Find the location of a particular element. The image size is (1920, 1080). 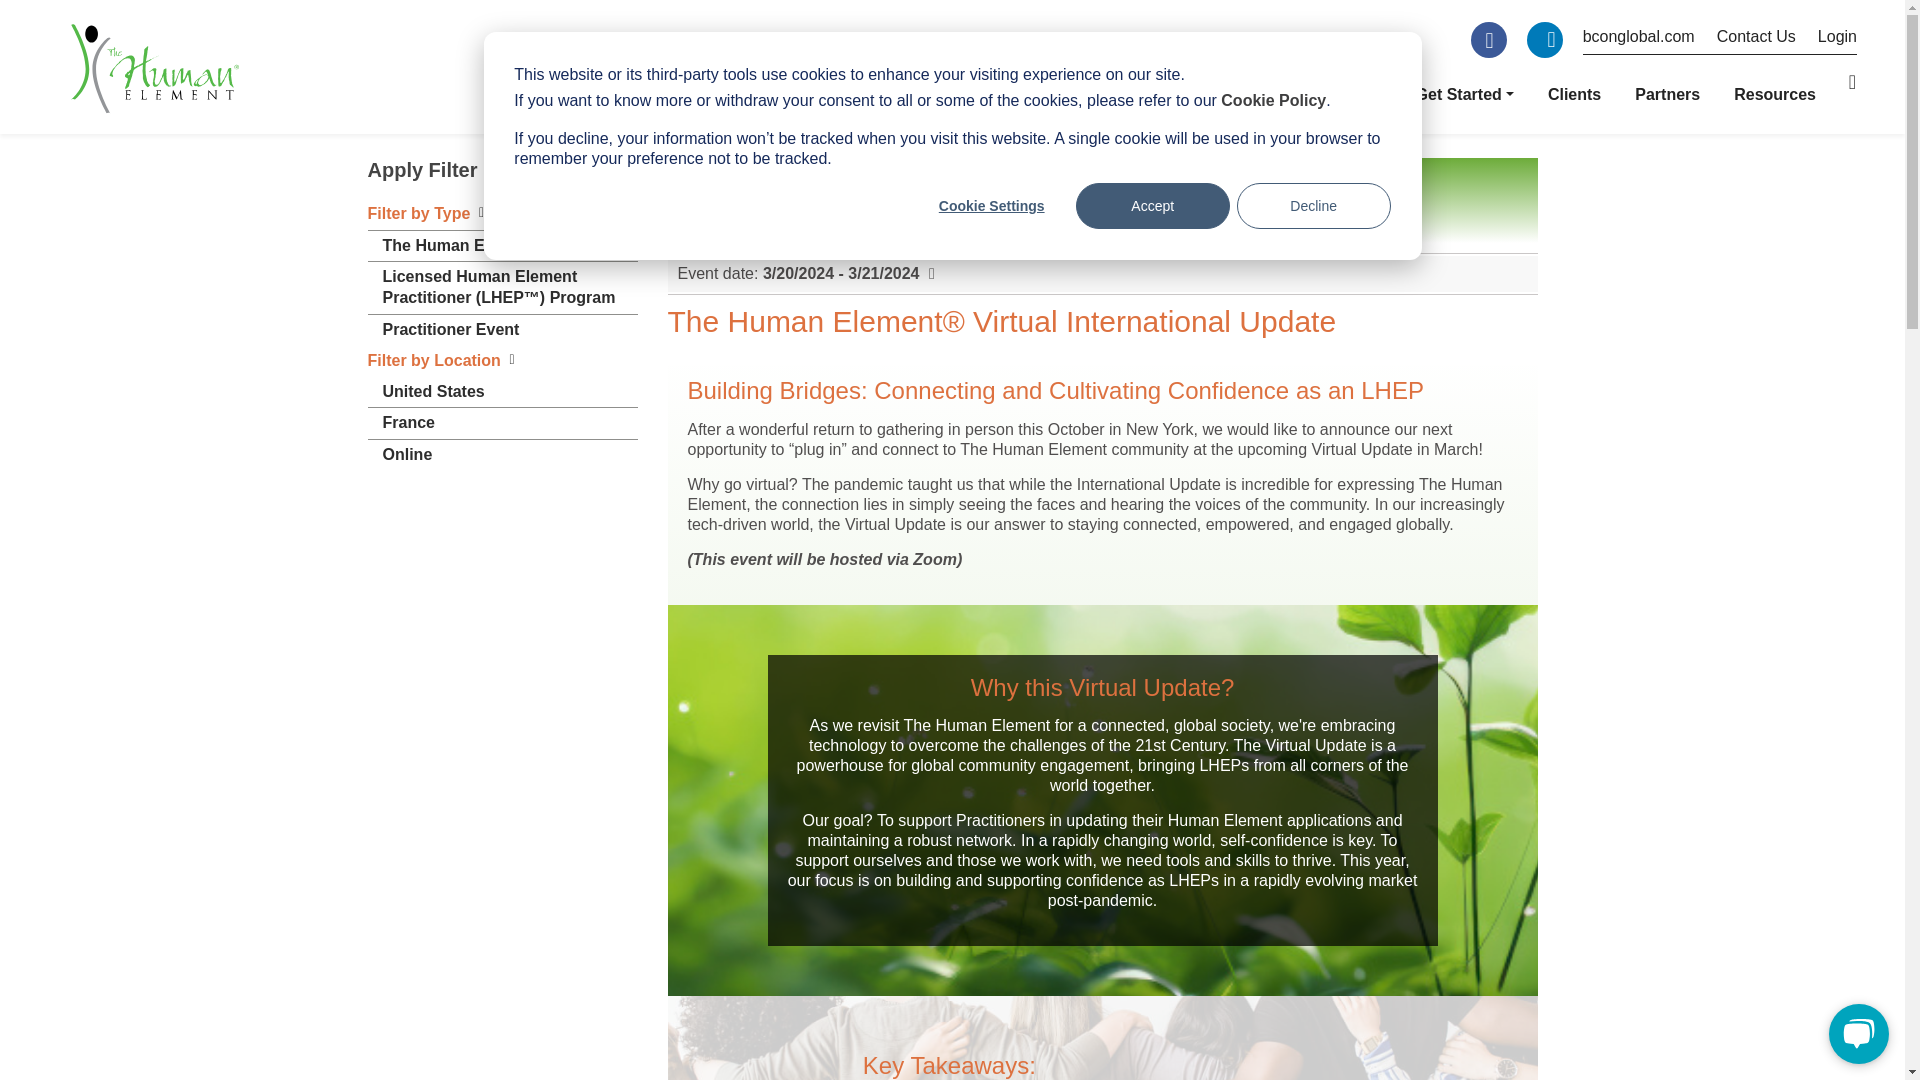

Resources is located at coordinates (1774, 94).